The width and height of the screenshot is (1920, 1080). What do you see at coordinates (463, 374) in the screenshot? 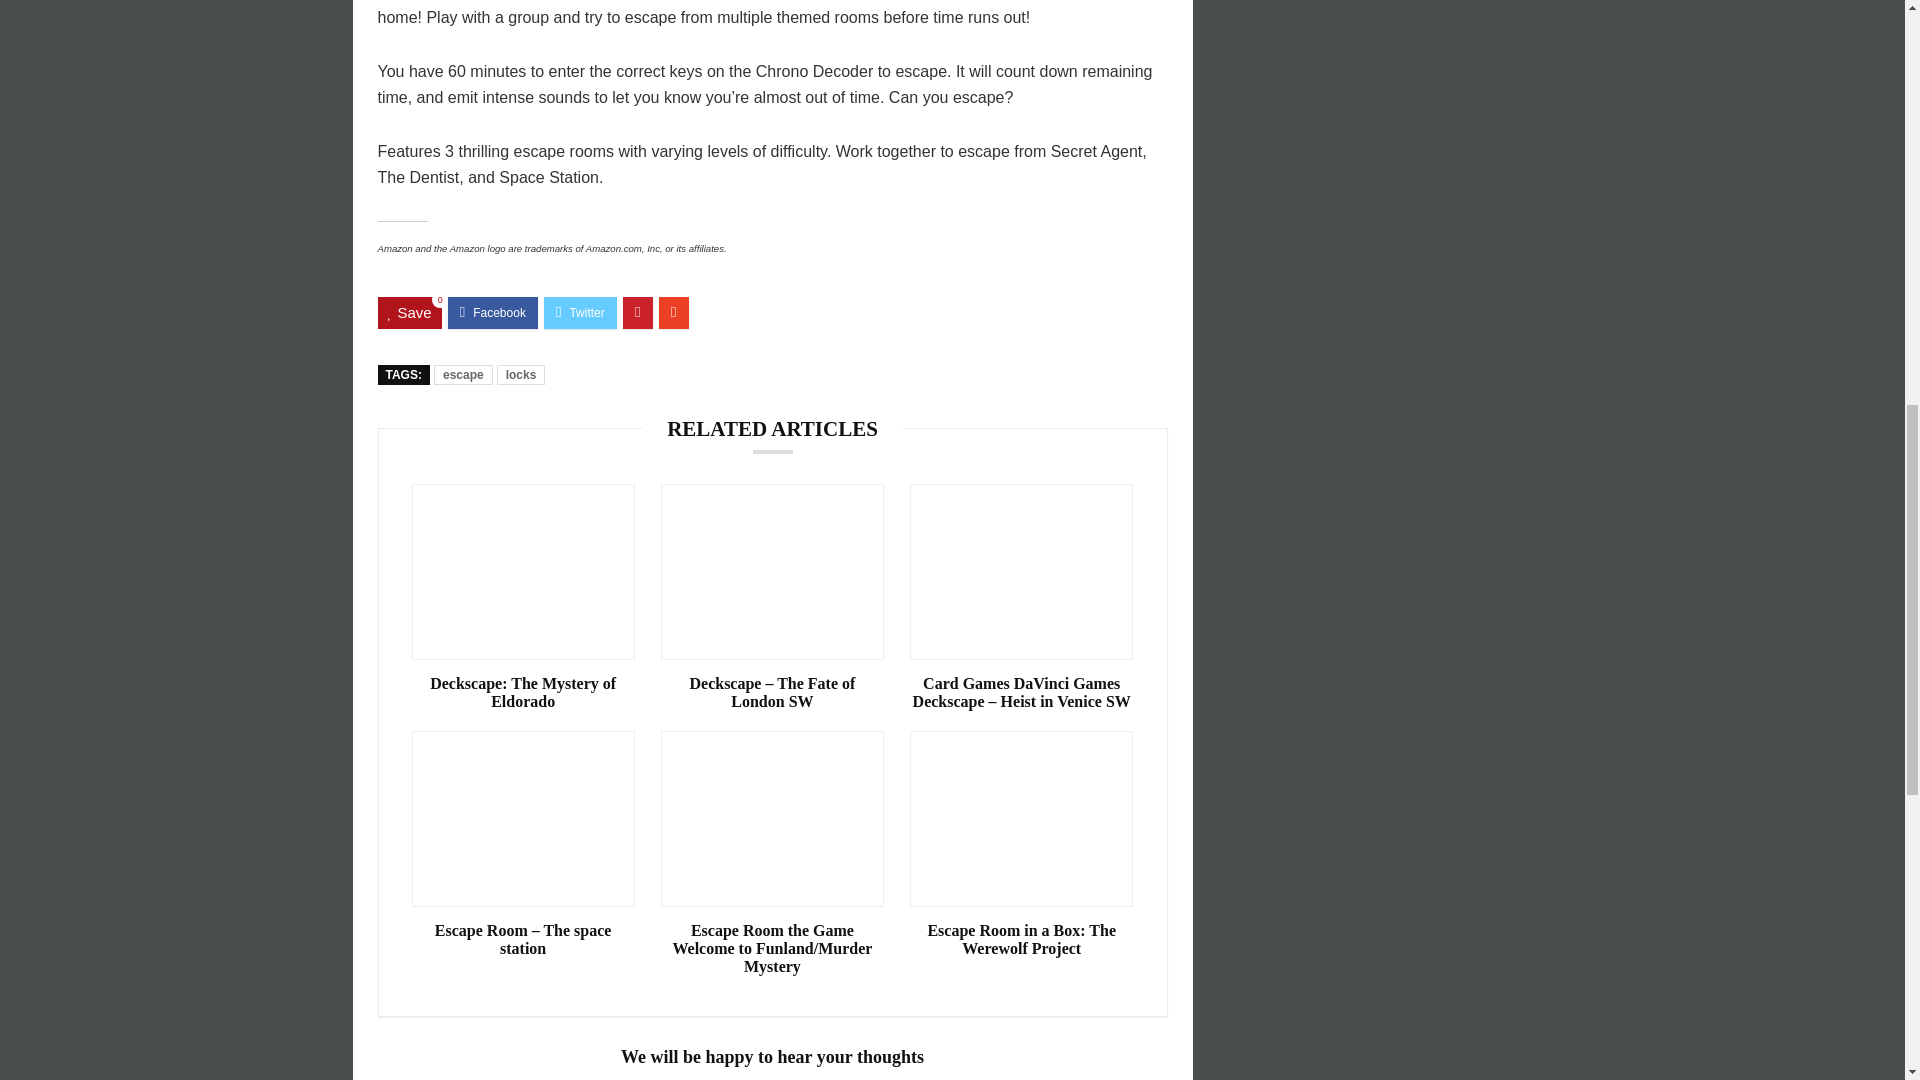
I see `escape` at bounding box center [463, 374].